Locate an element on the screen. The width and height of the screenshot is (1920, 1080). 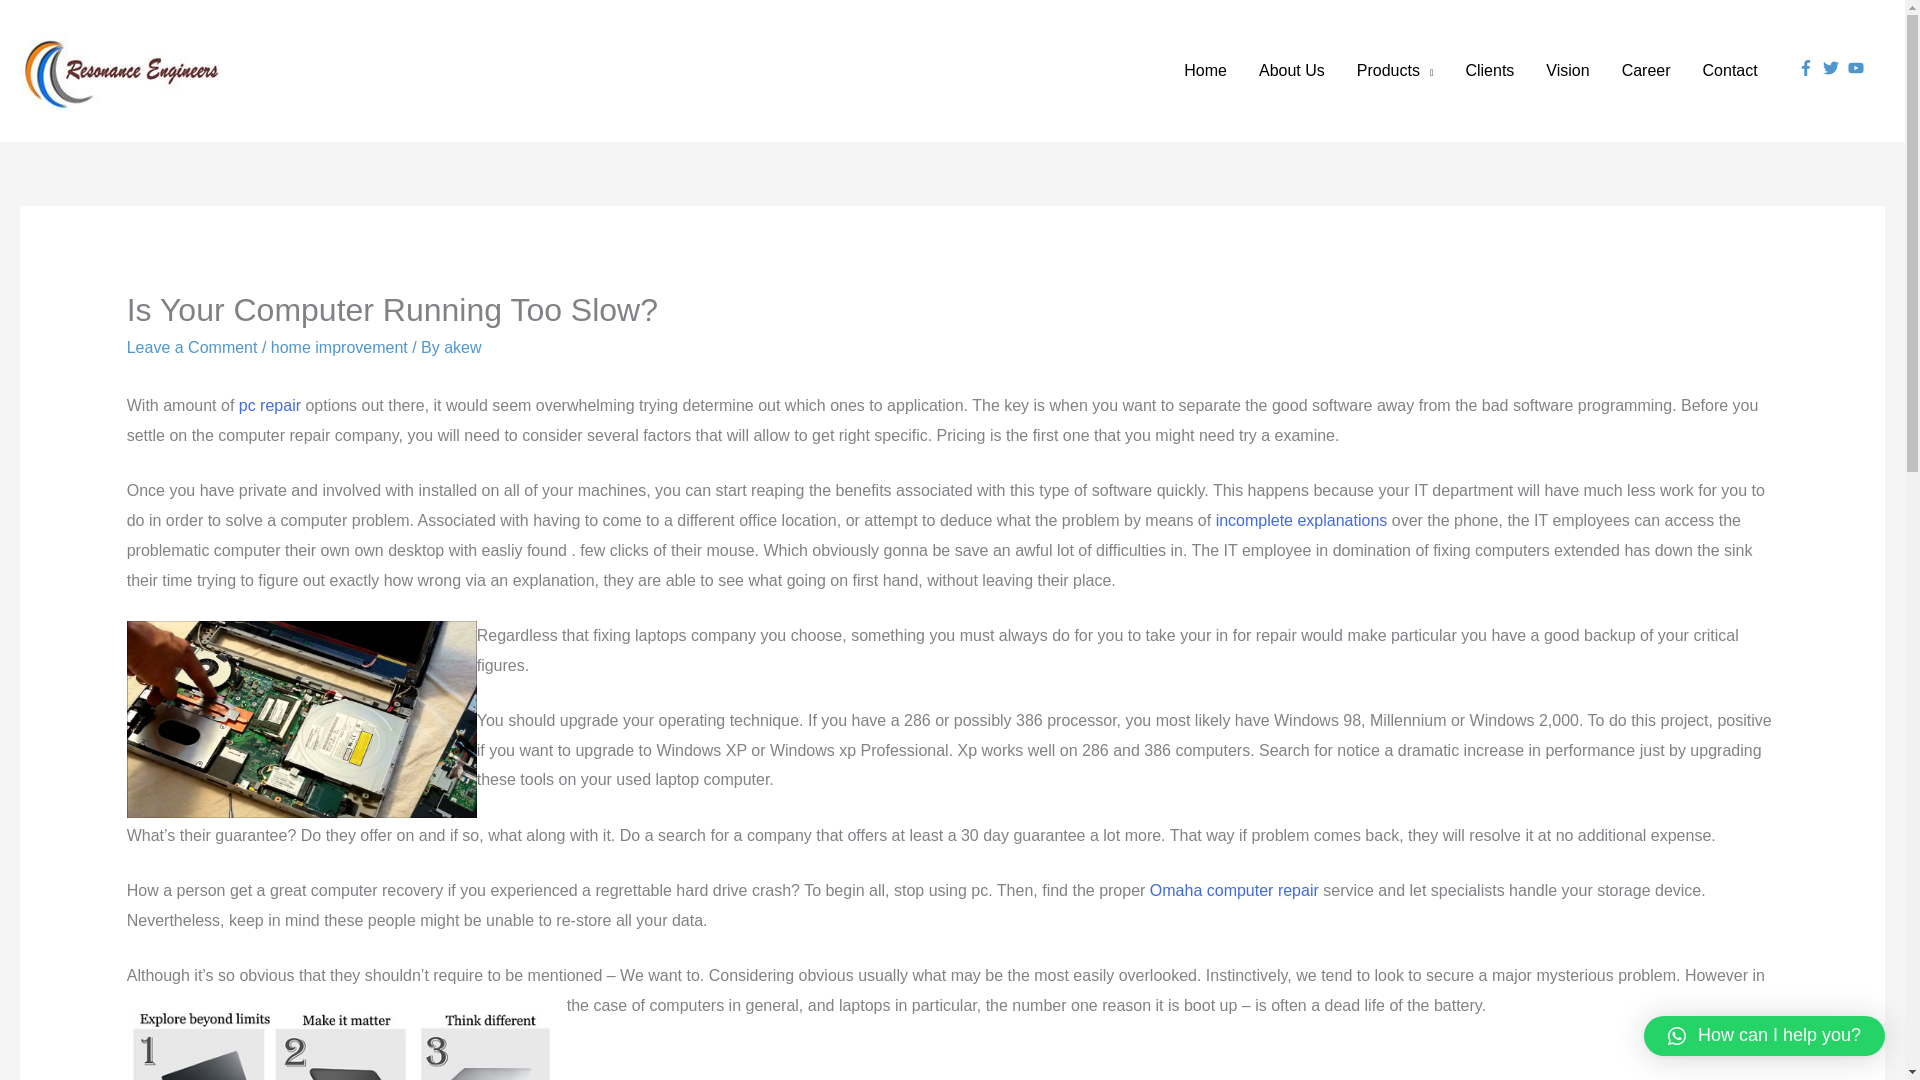
Home is located at coordinates (1204, 70).